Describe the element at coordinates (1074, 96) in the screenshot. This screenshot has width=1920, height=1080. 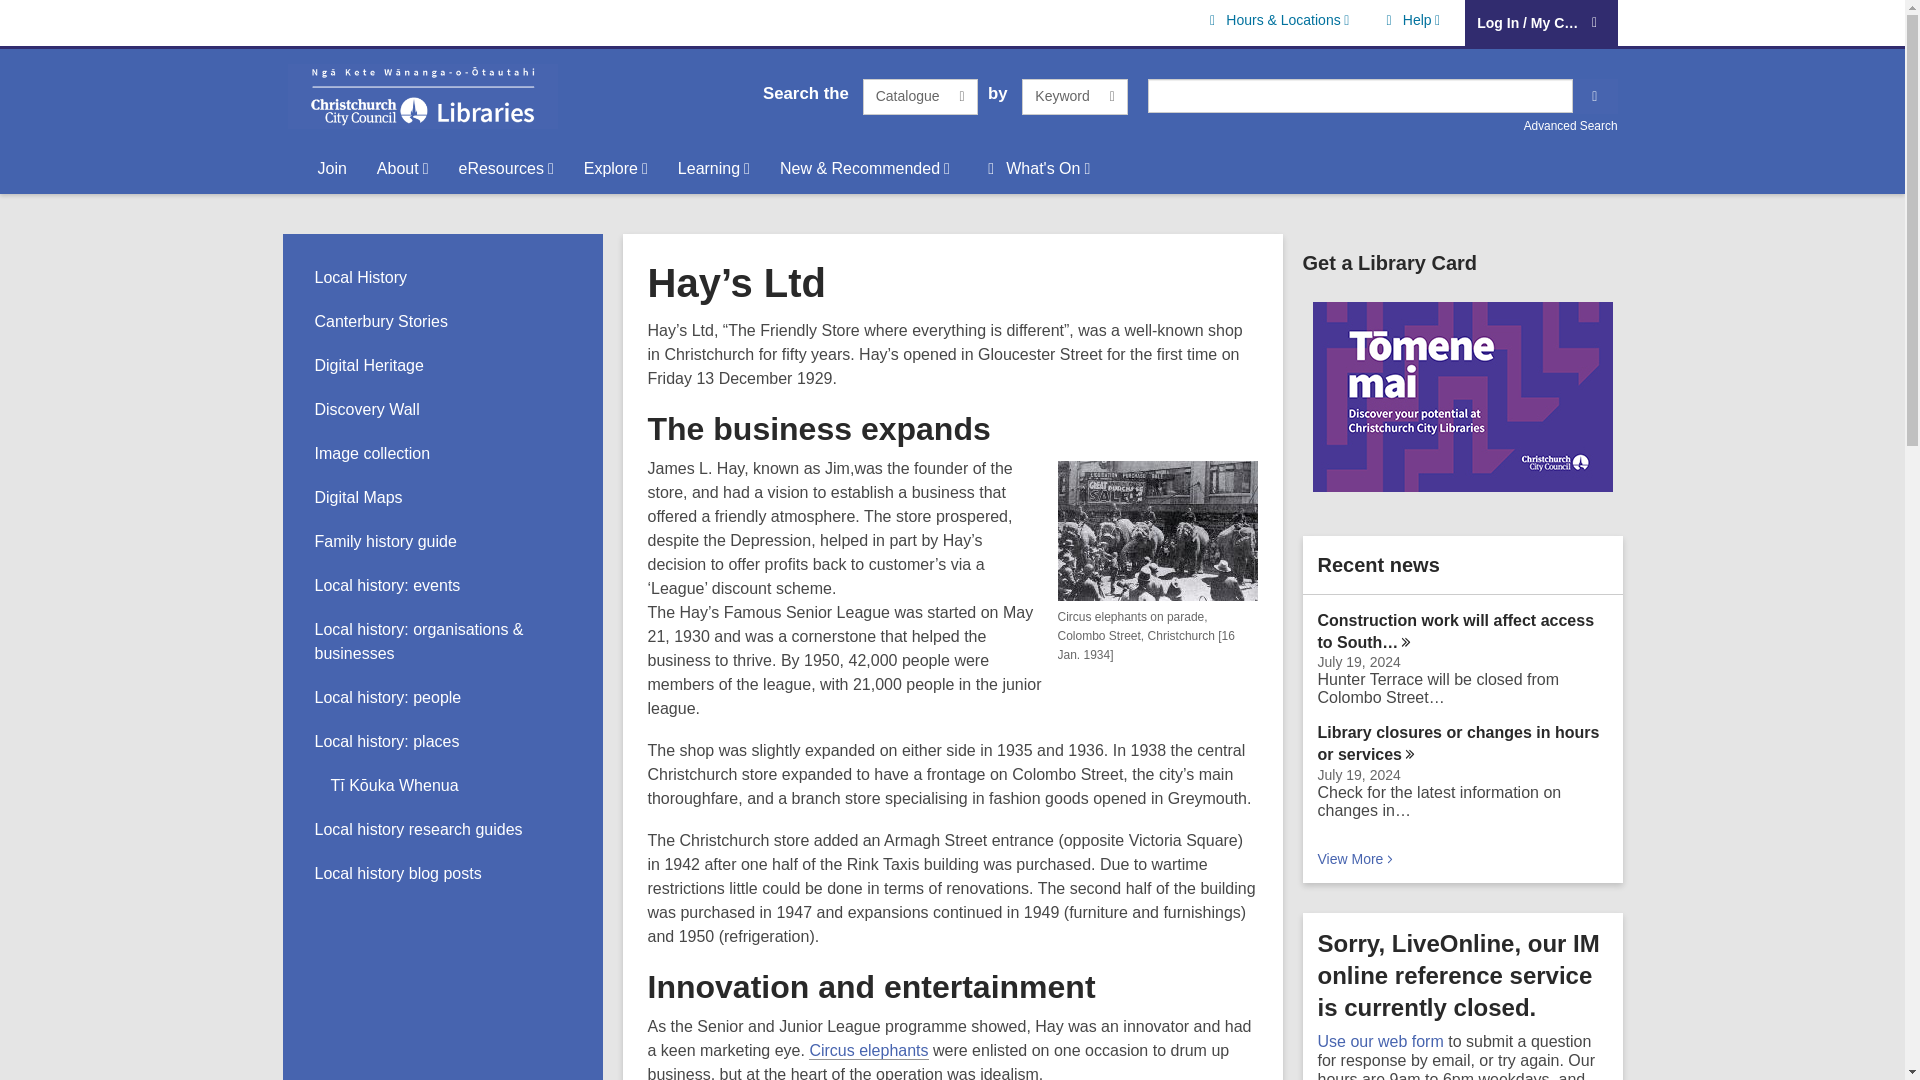
I see `Keyword` at that location.